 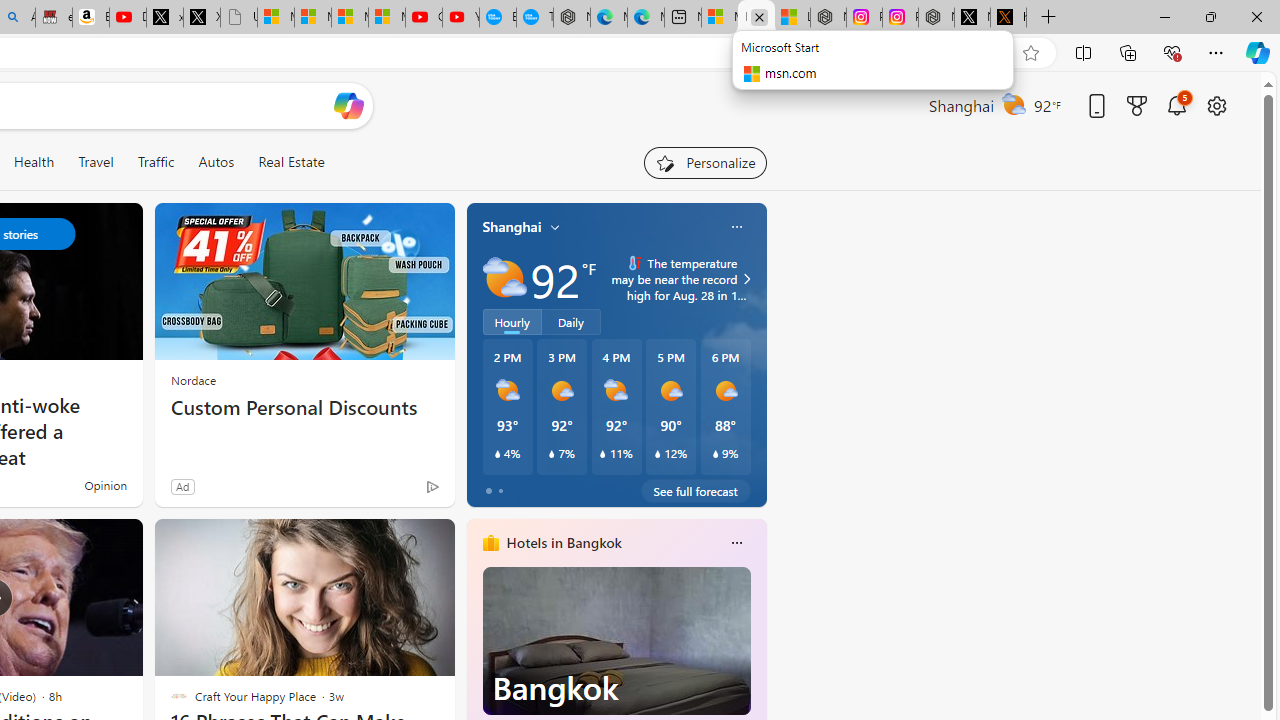 What do you see at coordinates (512, 321) in the screenshot?
I see `Hourly` at bounding box center [512, 321].